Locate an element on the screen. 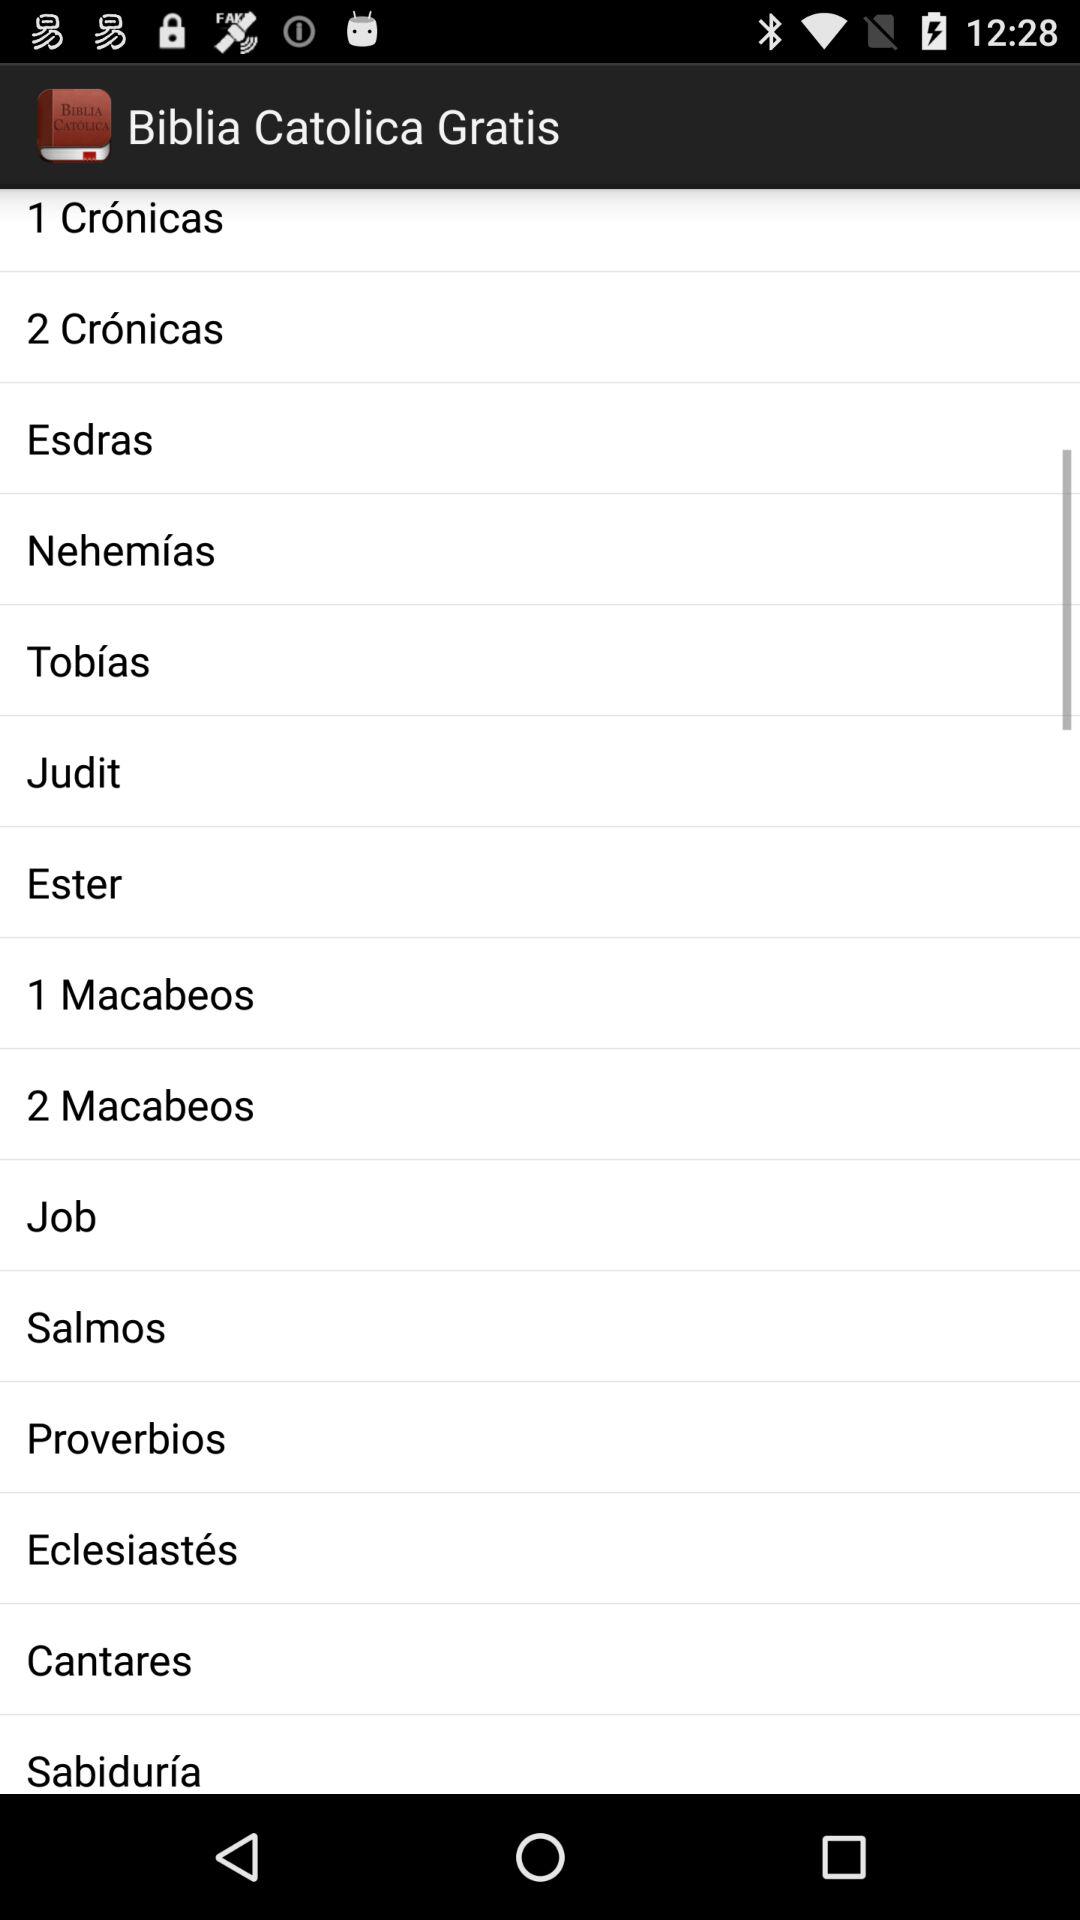 This screenshot has width=1080, height=1920. turn on the esdras icon is located at coordinates (540, 438).